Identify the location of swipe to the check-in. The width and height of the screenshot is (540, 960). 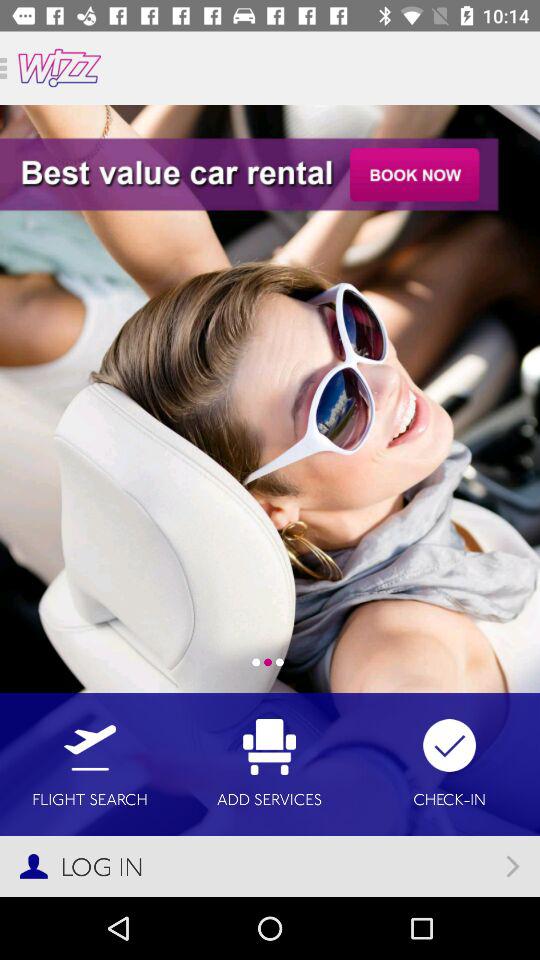
(450, 764).